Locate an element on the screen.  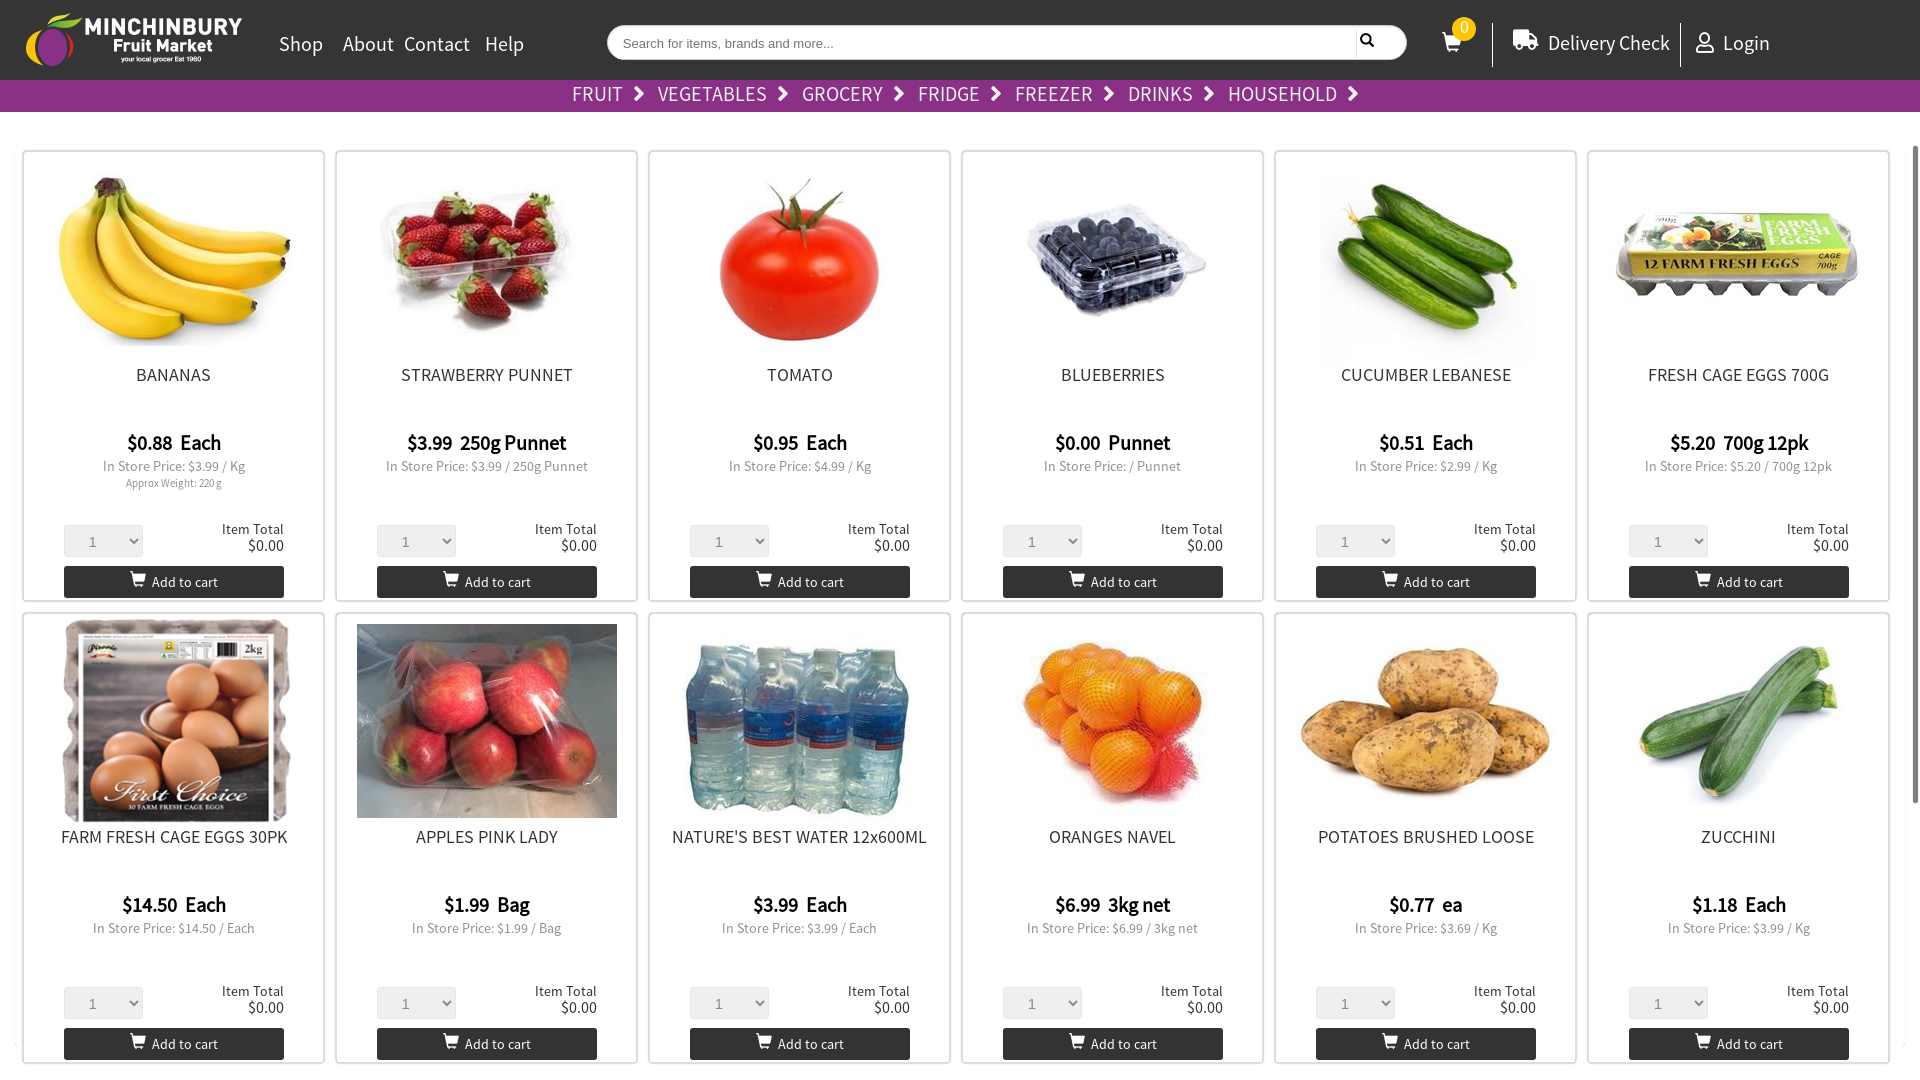
STRAWBERRY PUNNET is located at coordinates (487, 374).